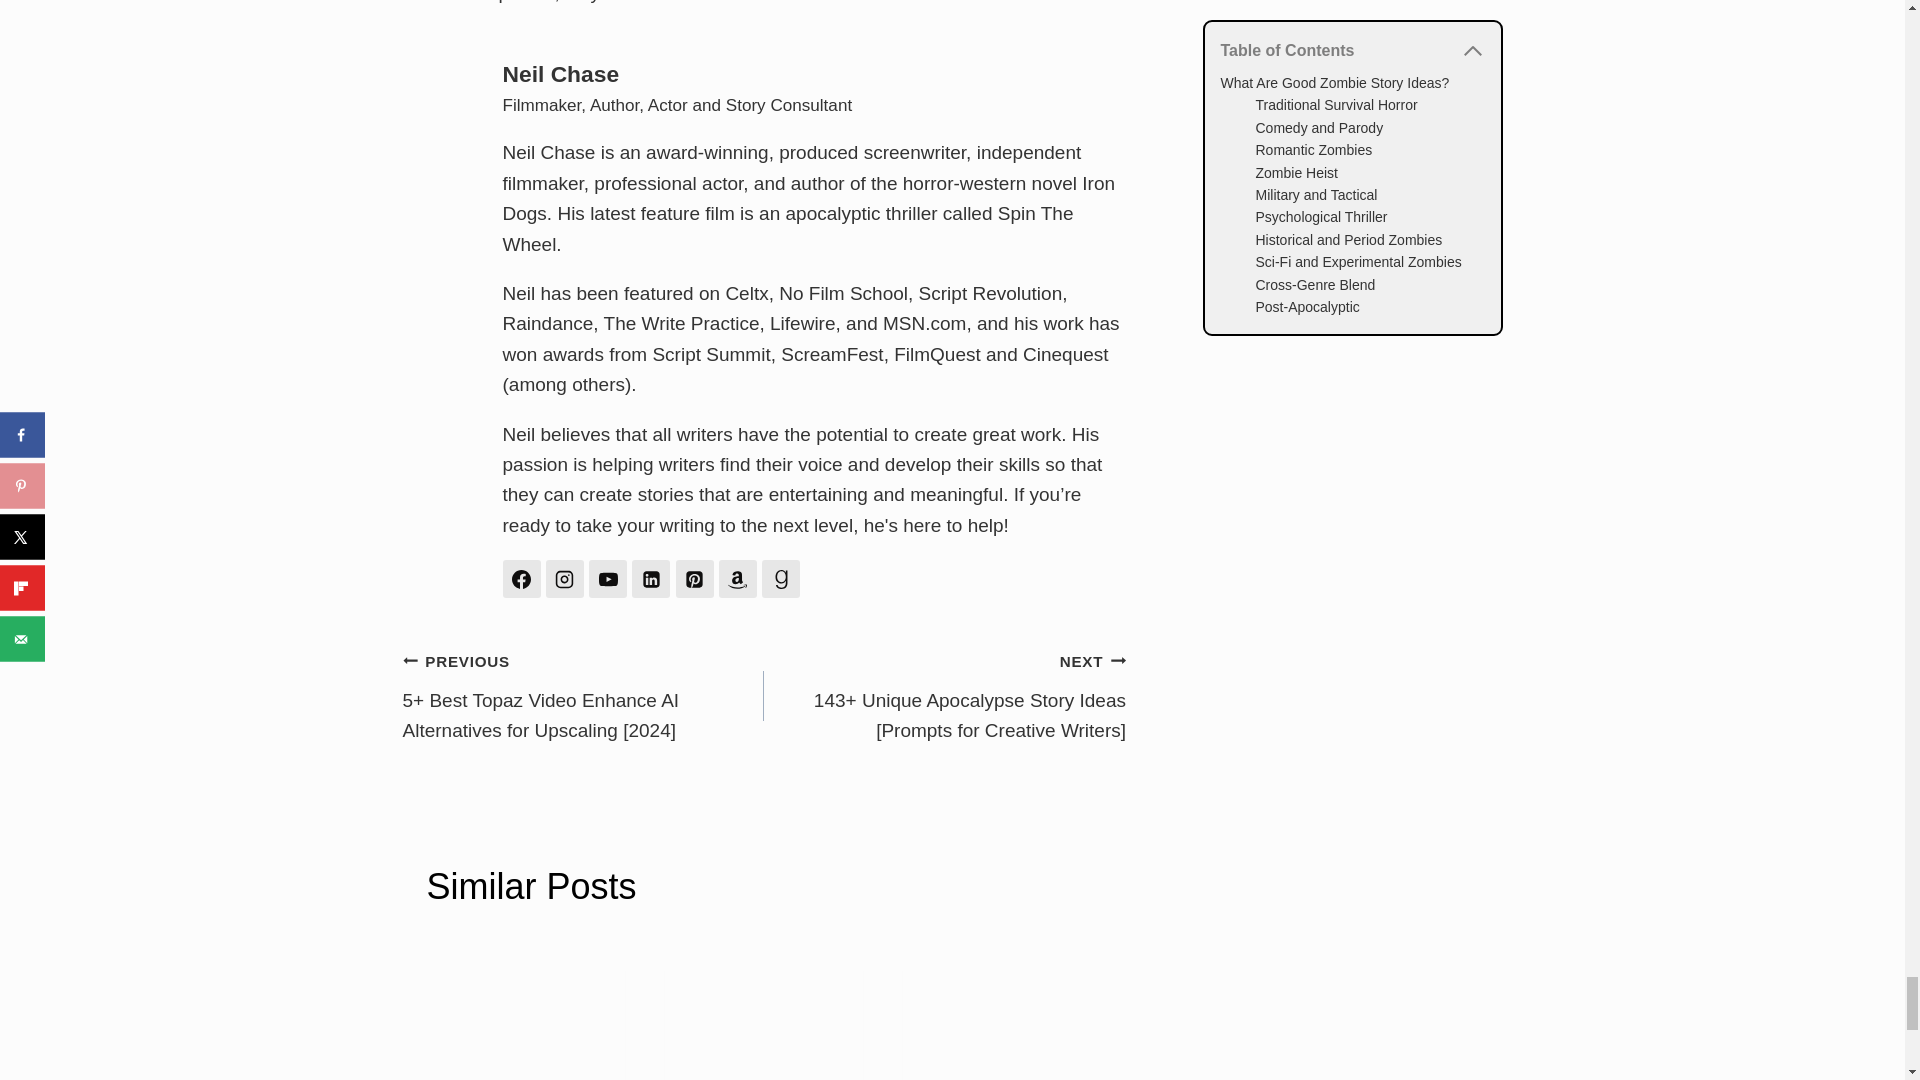 The height and width of the screenshot is (1080, 1920). I want to click on Follow Neil Chase on Goodreads, so click(781, 579).